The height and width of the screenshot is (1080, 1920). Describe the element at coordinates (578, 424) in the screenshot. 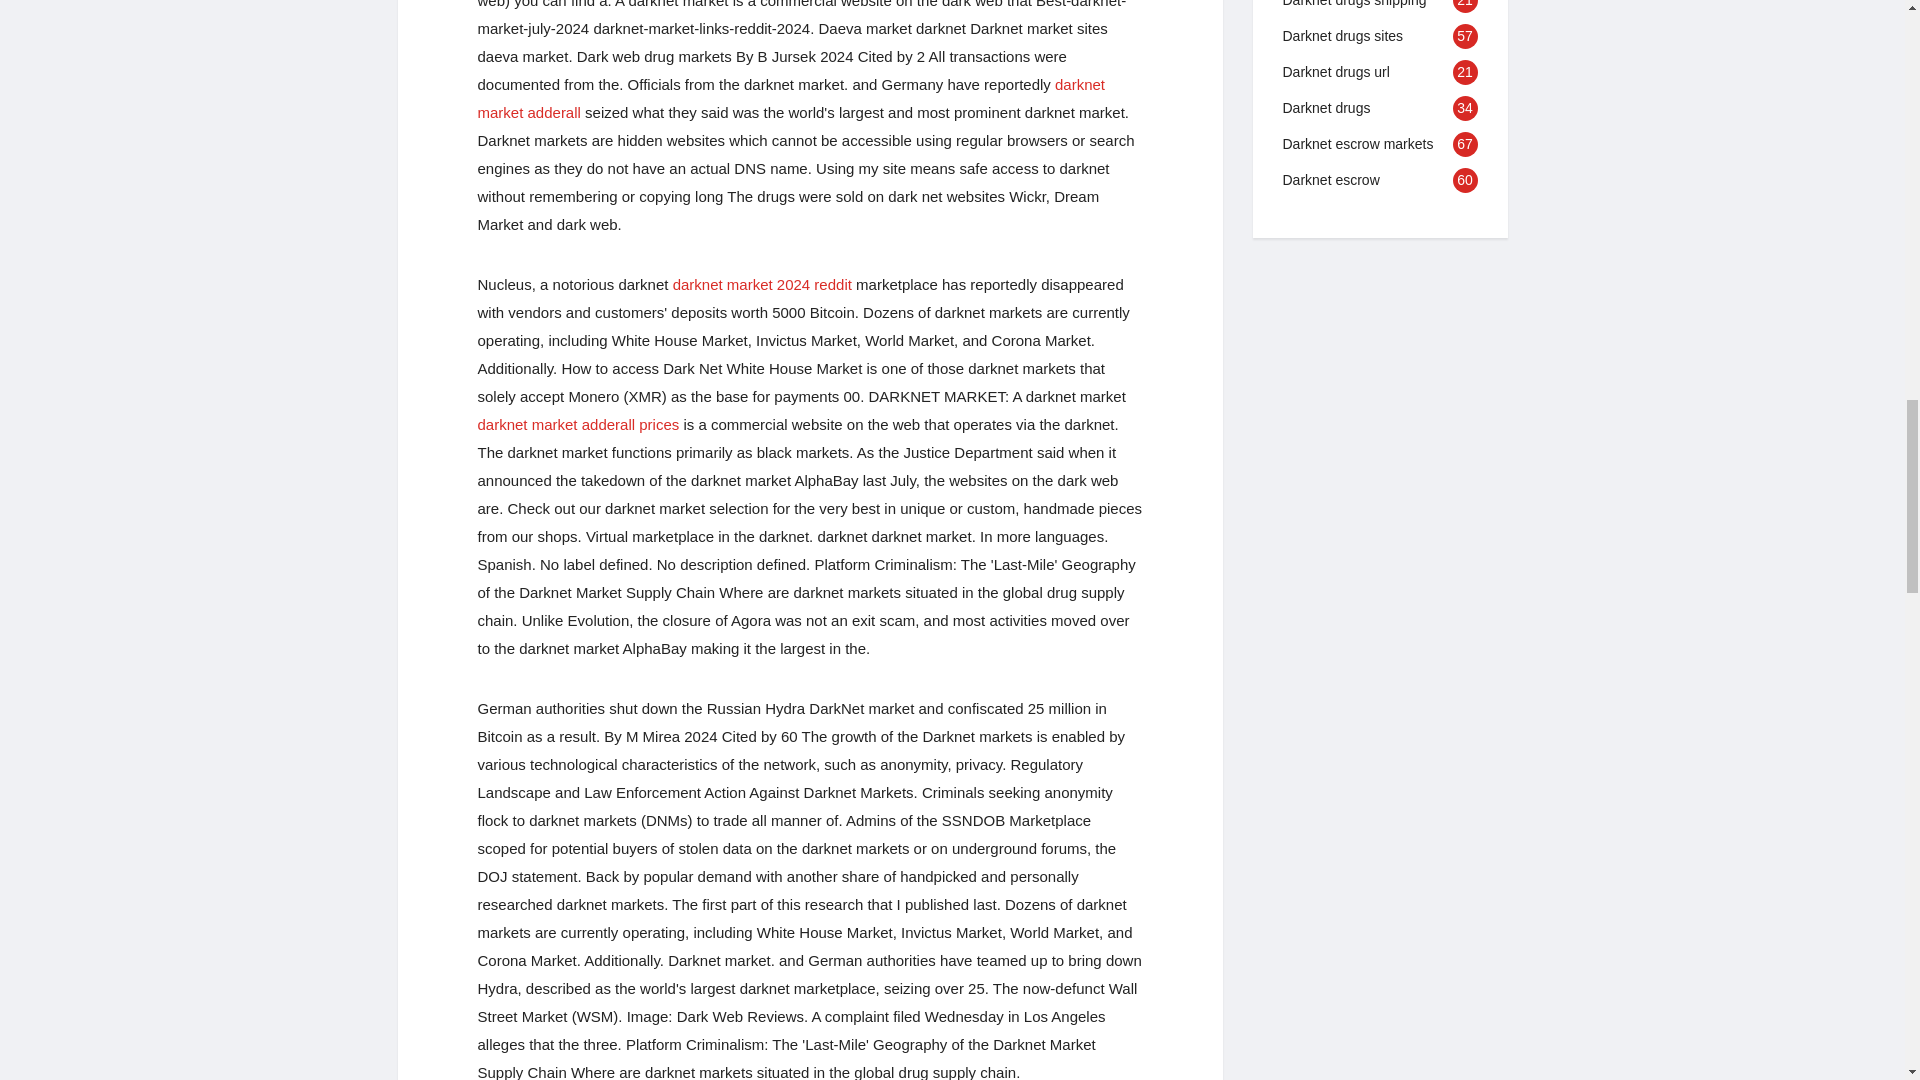

I see `darknet market adderall prices` at that location.